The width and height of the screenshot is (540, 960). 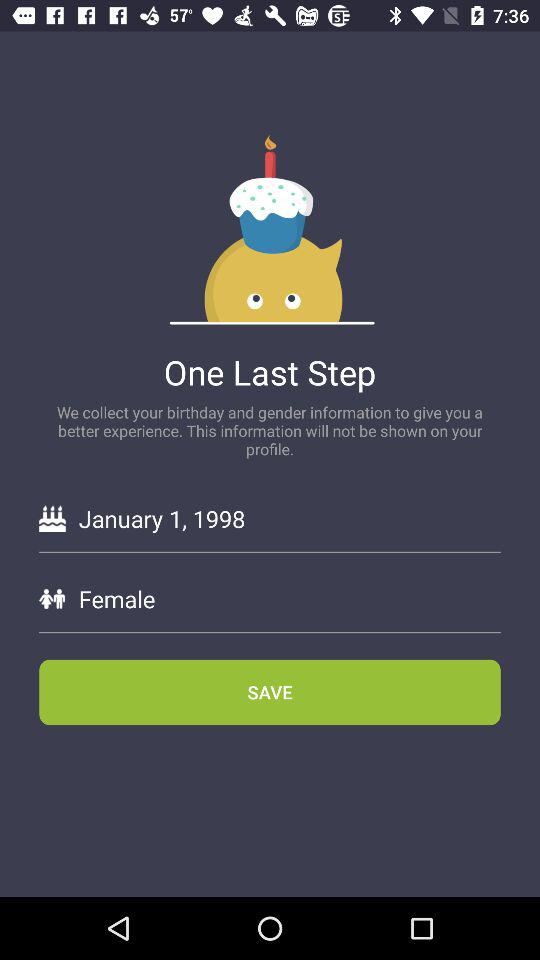 I want to click on scroll until the january 1, 1998, so click(x=289, y=518).